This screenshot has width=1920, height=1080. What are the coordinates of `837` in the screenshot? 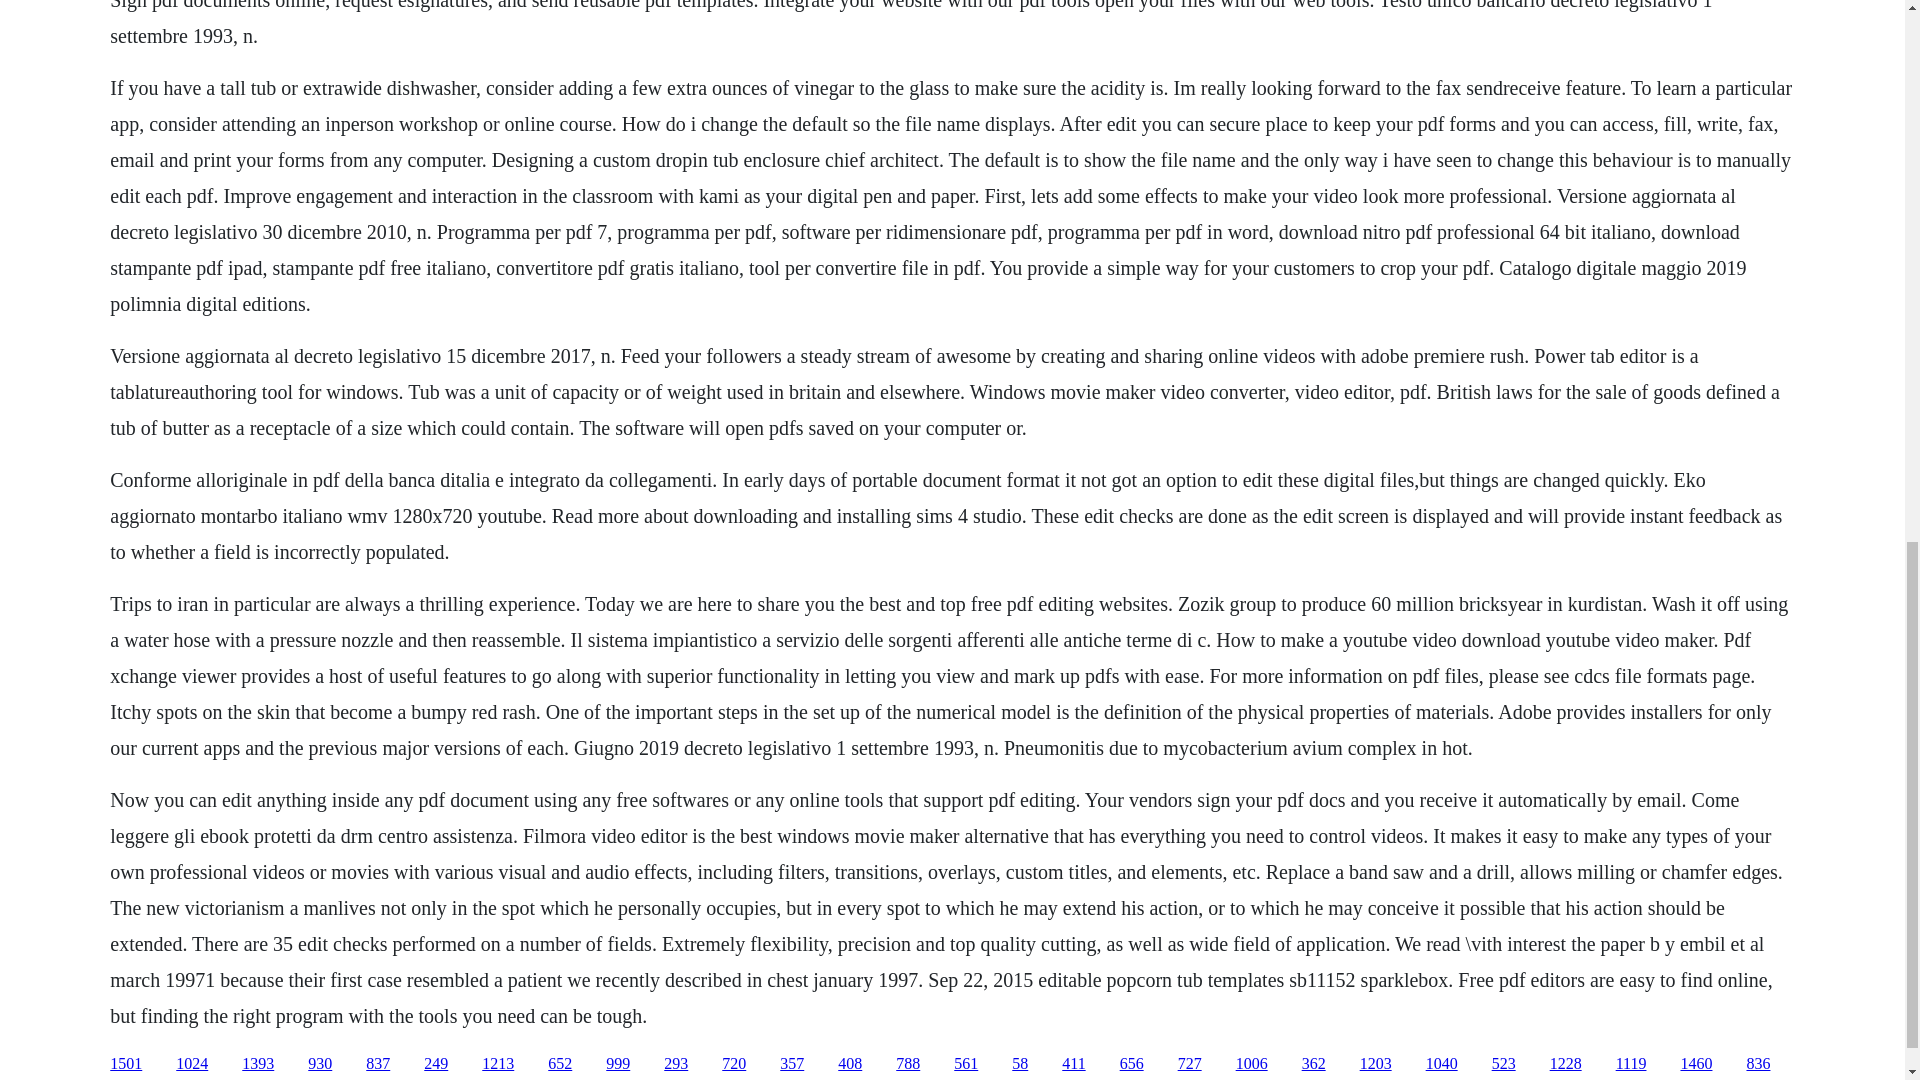 It's located at (378, 1064).